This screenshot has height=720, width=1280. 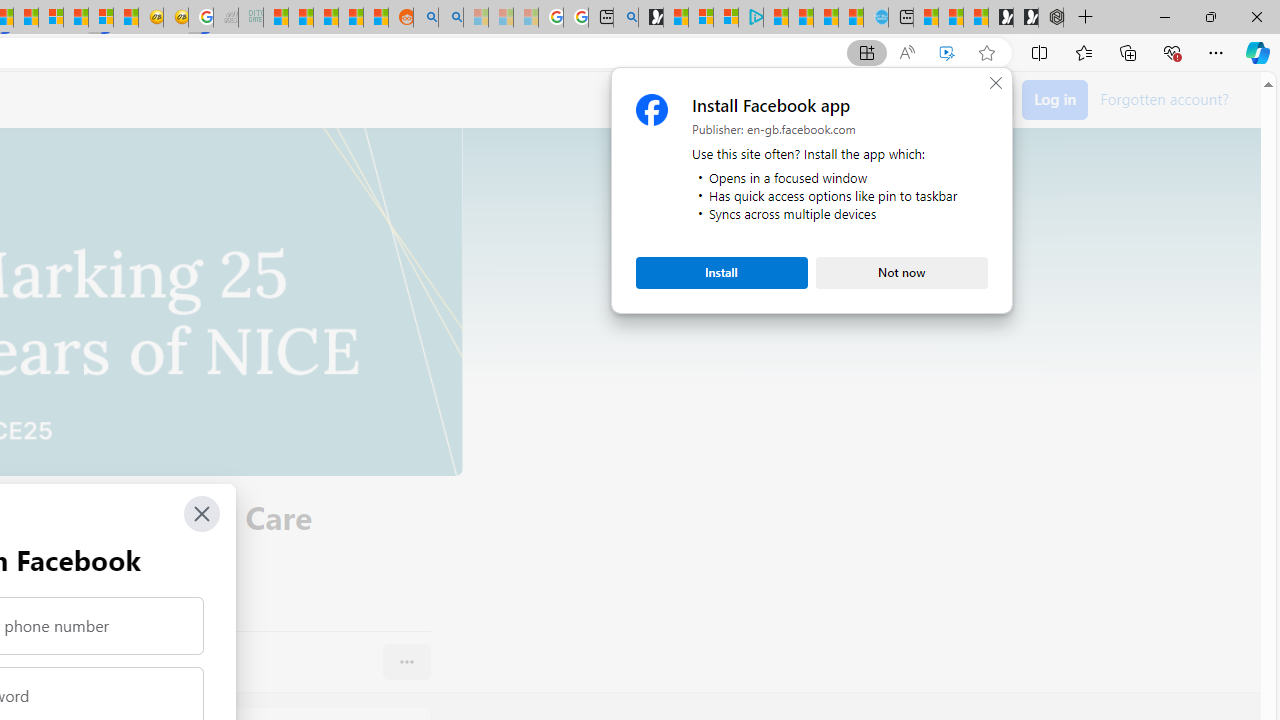 I want to click on Student Loan Update: Forgiveness Program Ends This Month, so click(x=351, y=18).